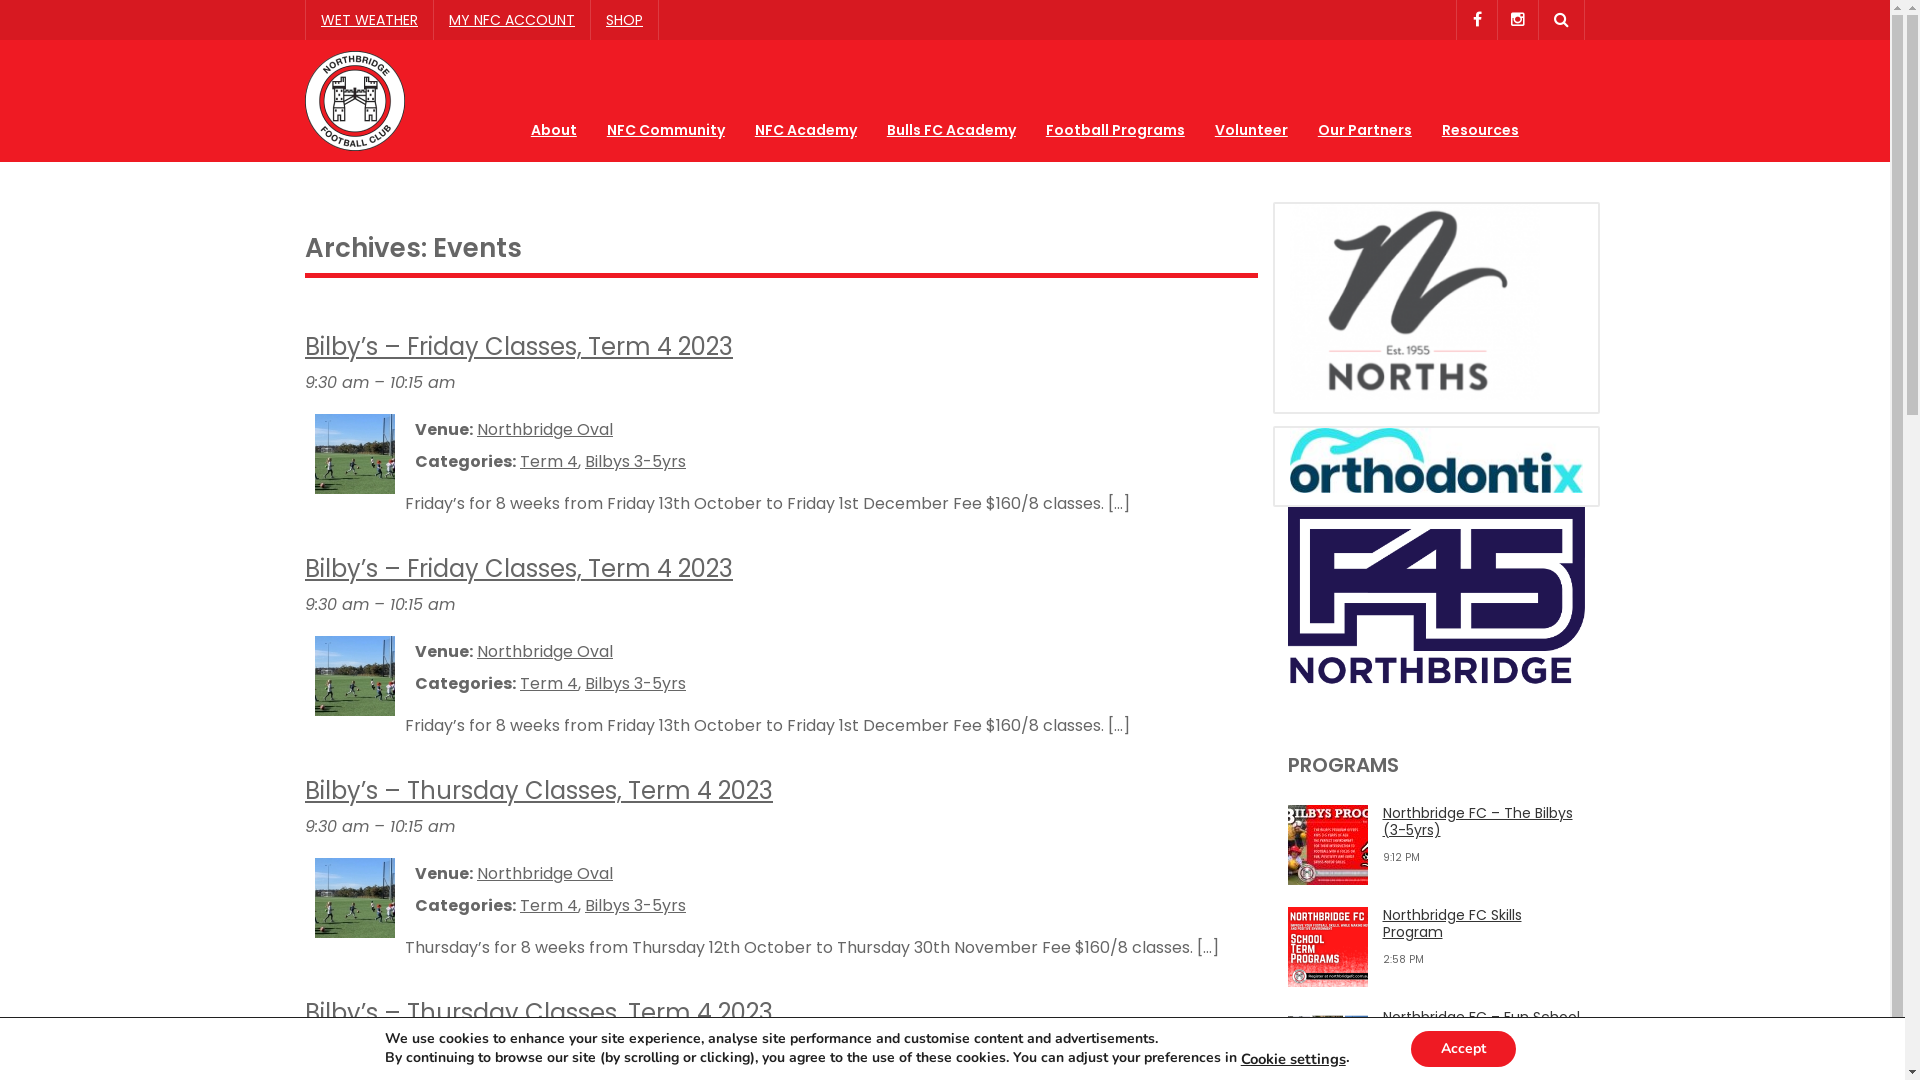 This screenshot has width=1920, height=1080. I want to click on Northbridge Oval, so click(545, 652).